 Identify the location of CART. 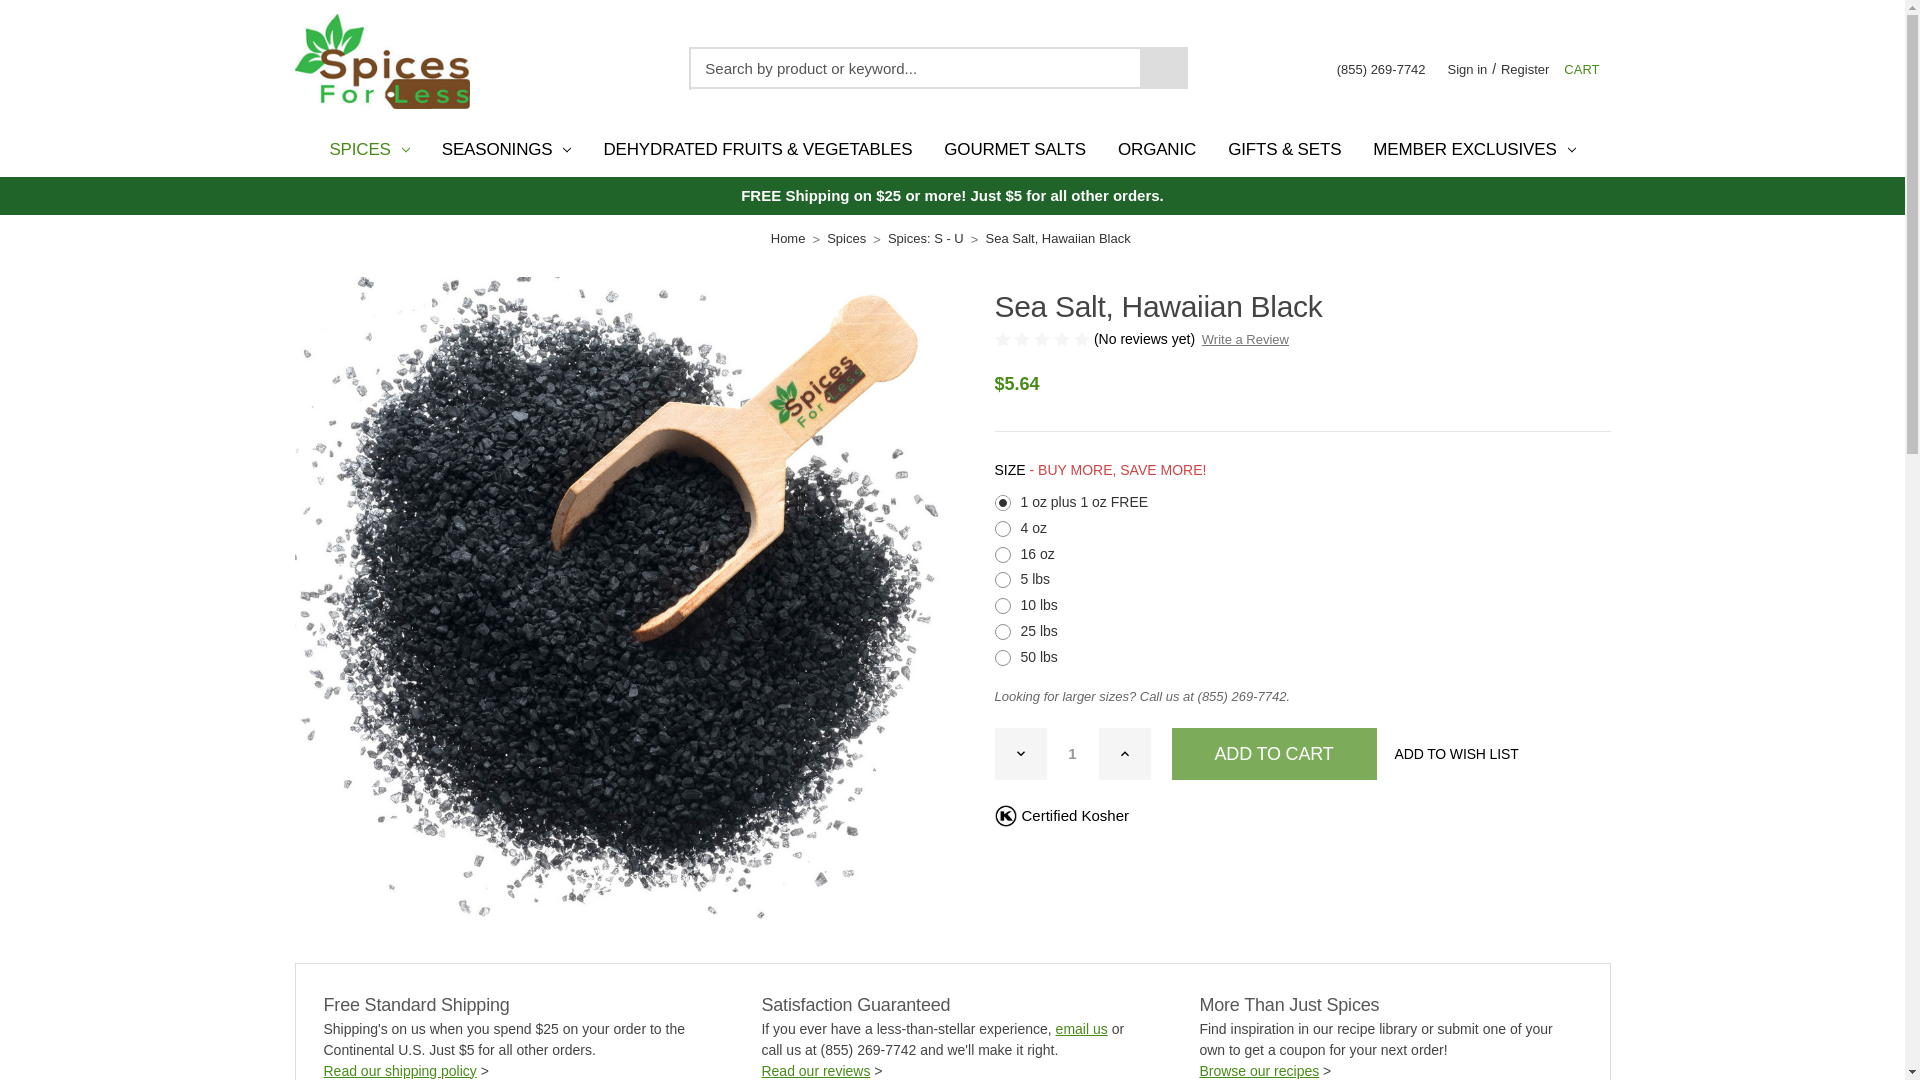
(1582, 70).